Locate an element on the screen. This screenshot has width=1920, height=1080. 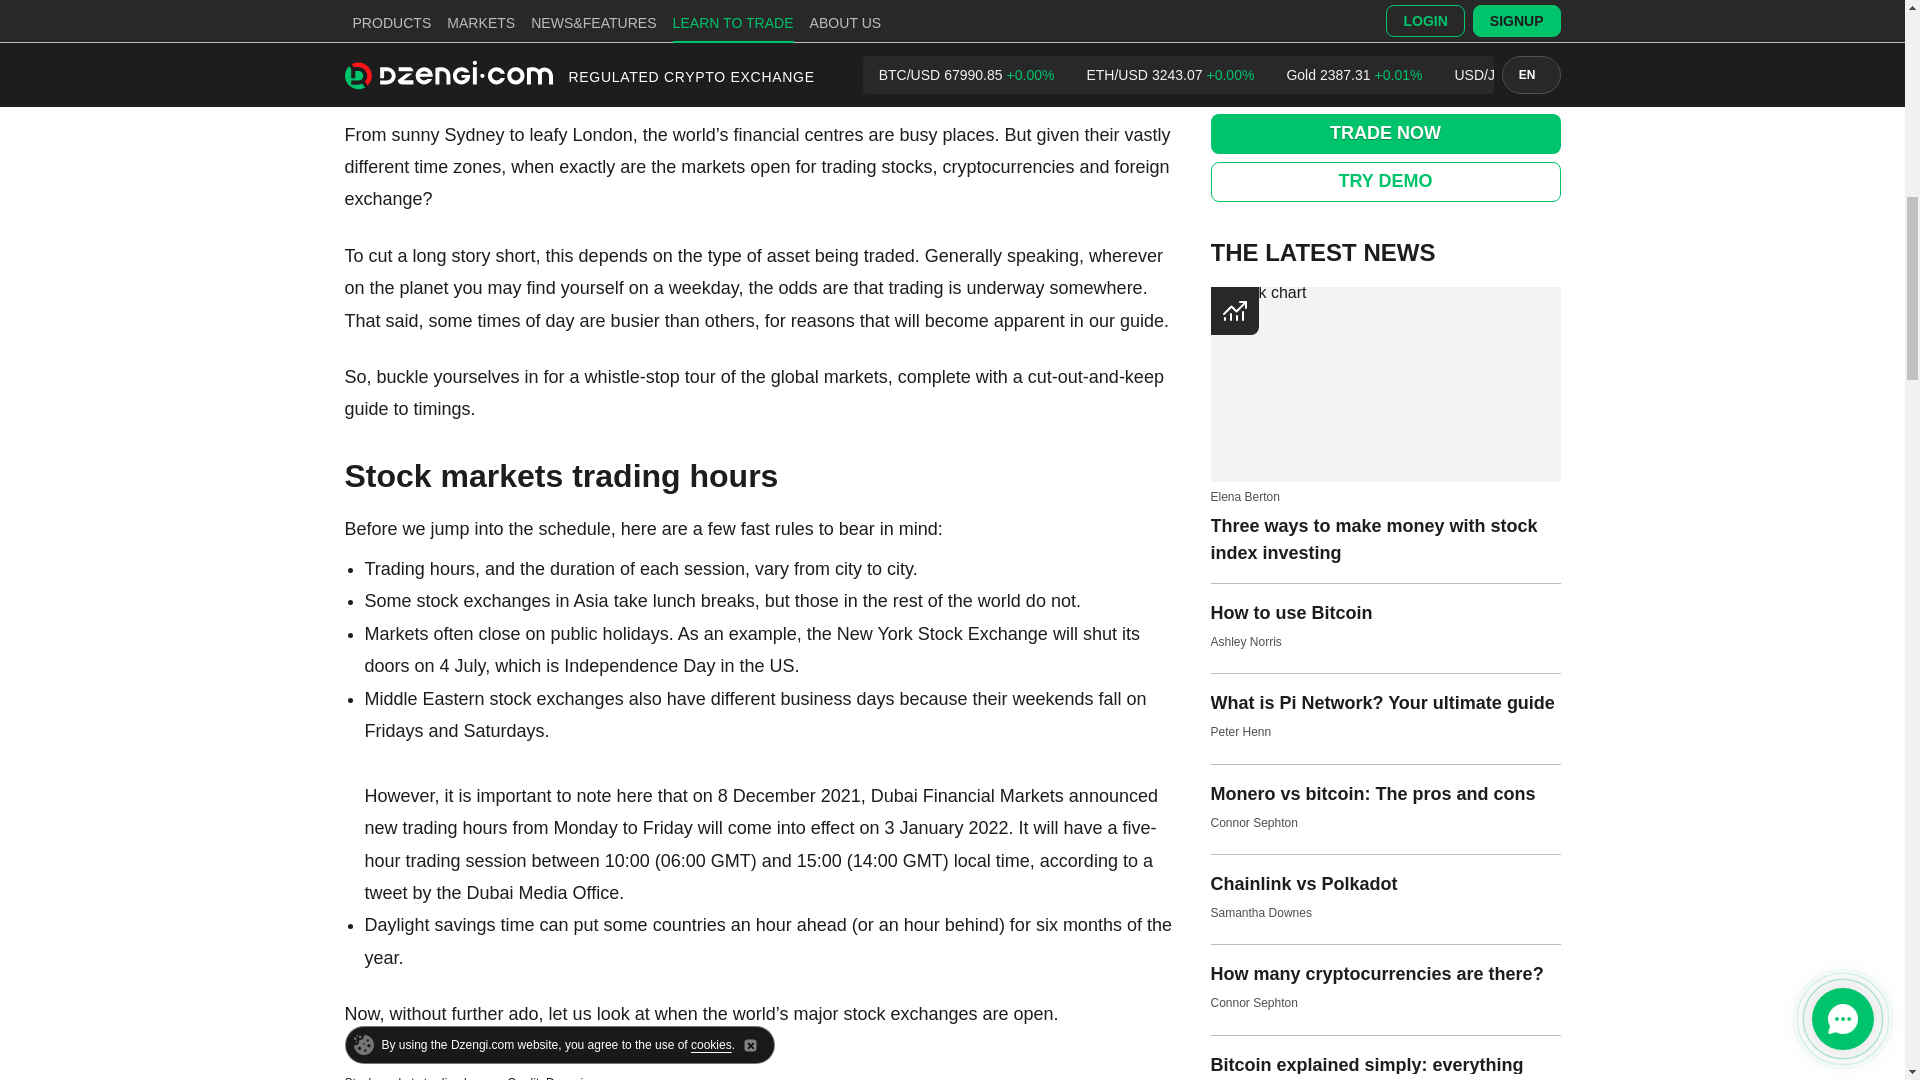
Crypto markets trading hours is located at coordinates (480, 46).